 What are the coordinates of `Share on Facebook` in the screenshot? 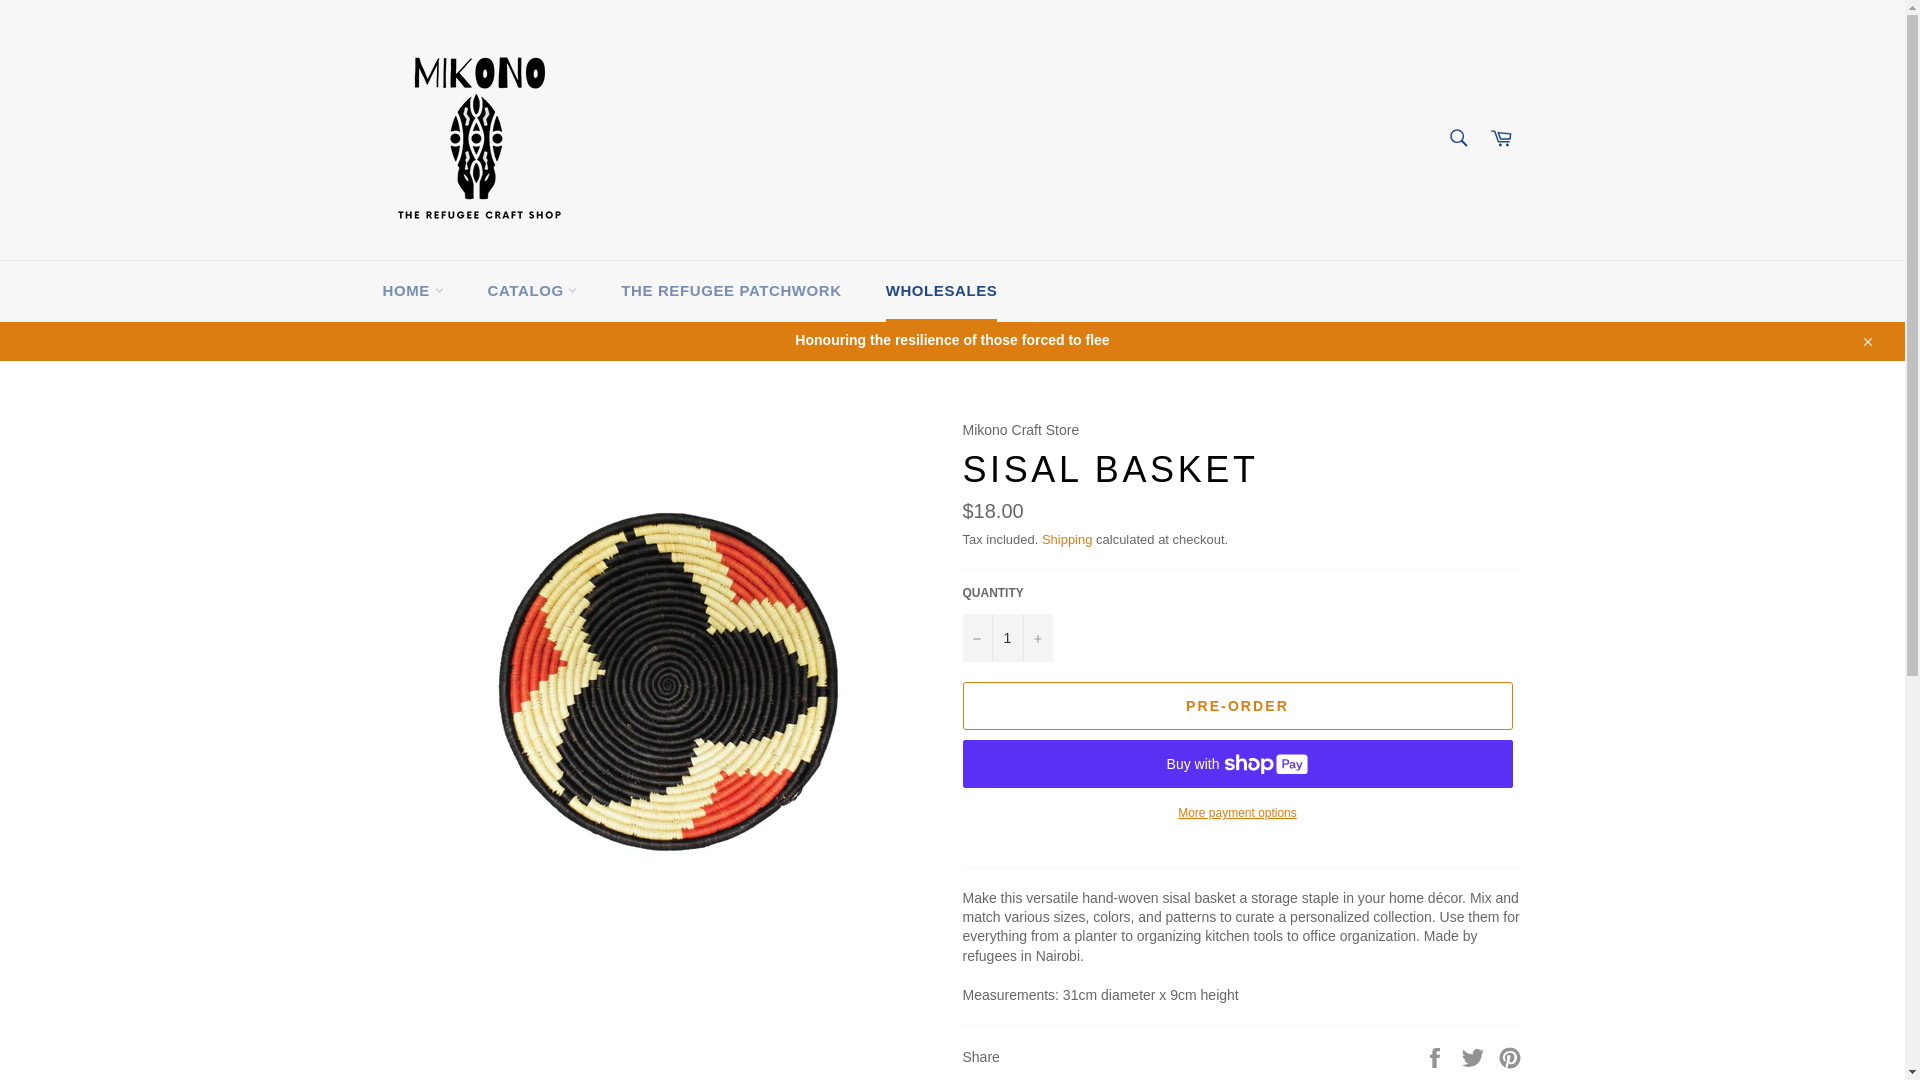 It's located at (1436, 1056).